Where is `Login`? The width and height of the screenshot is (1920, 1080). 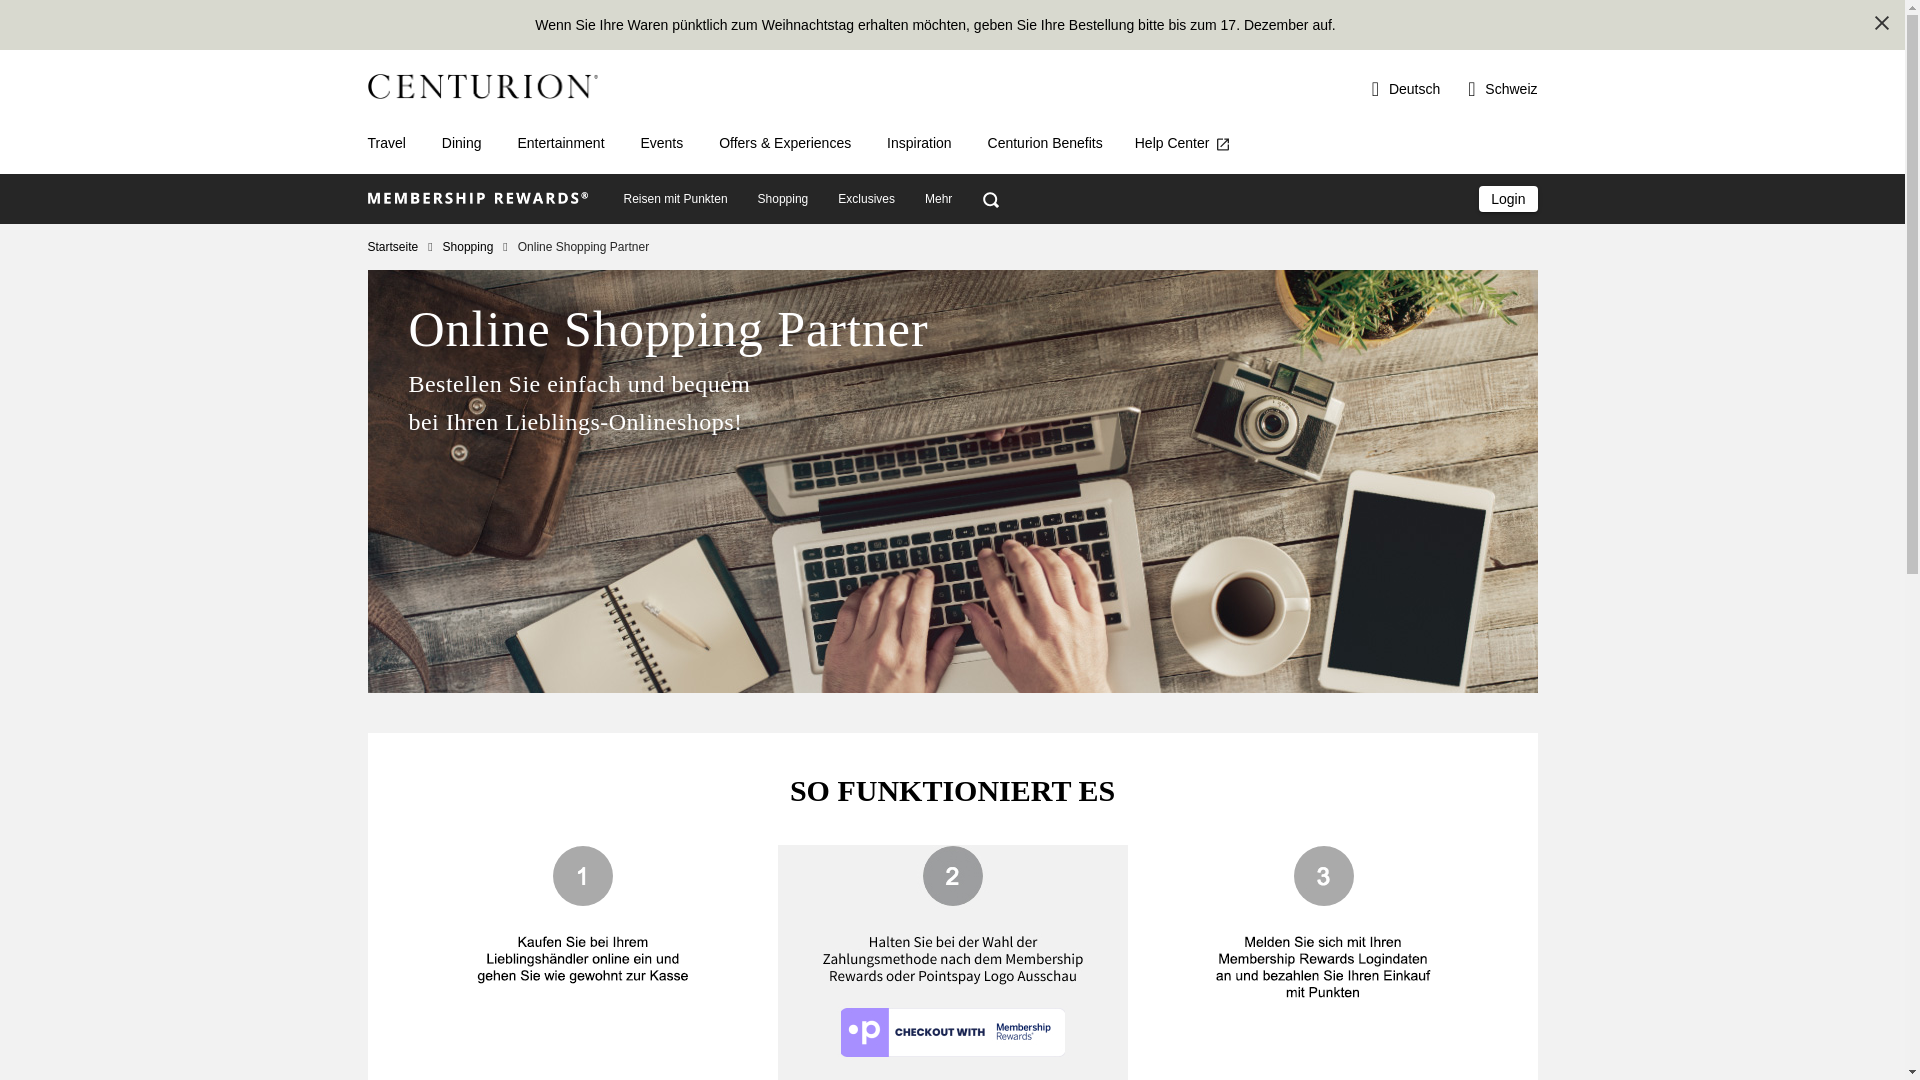
Login is located at coordinates (1508, 199).